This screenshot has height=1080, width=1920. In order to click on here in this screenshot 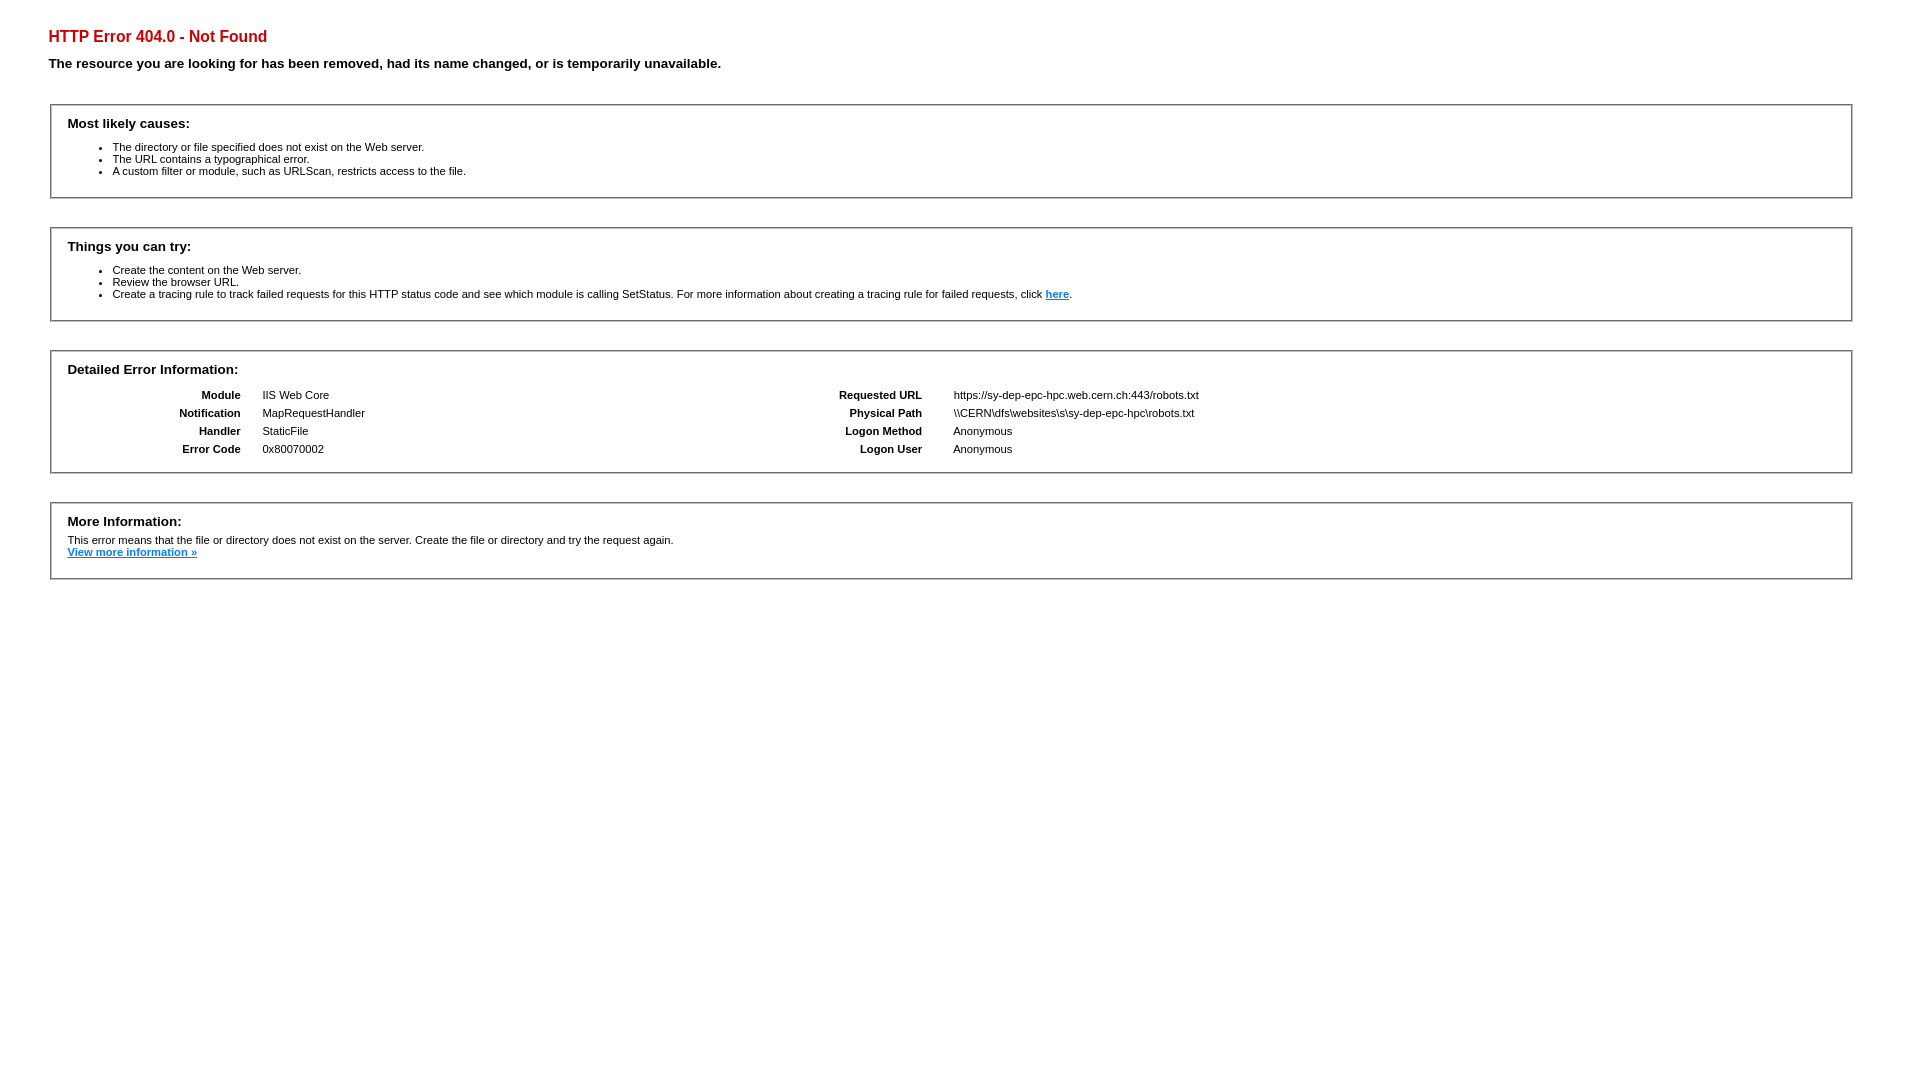, I will do `click(1058, 294)`.